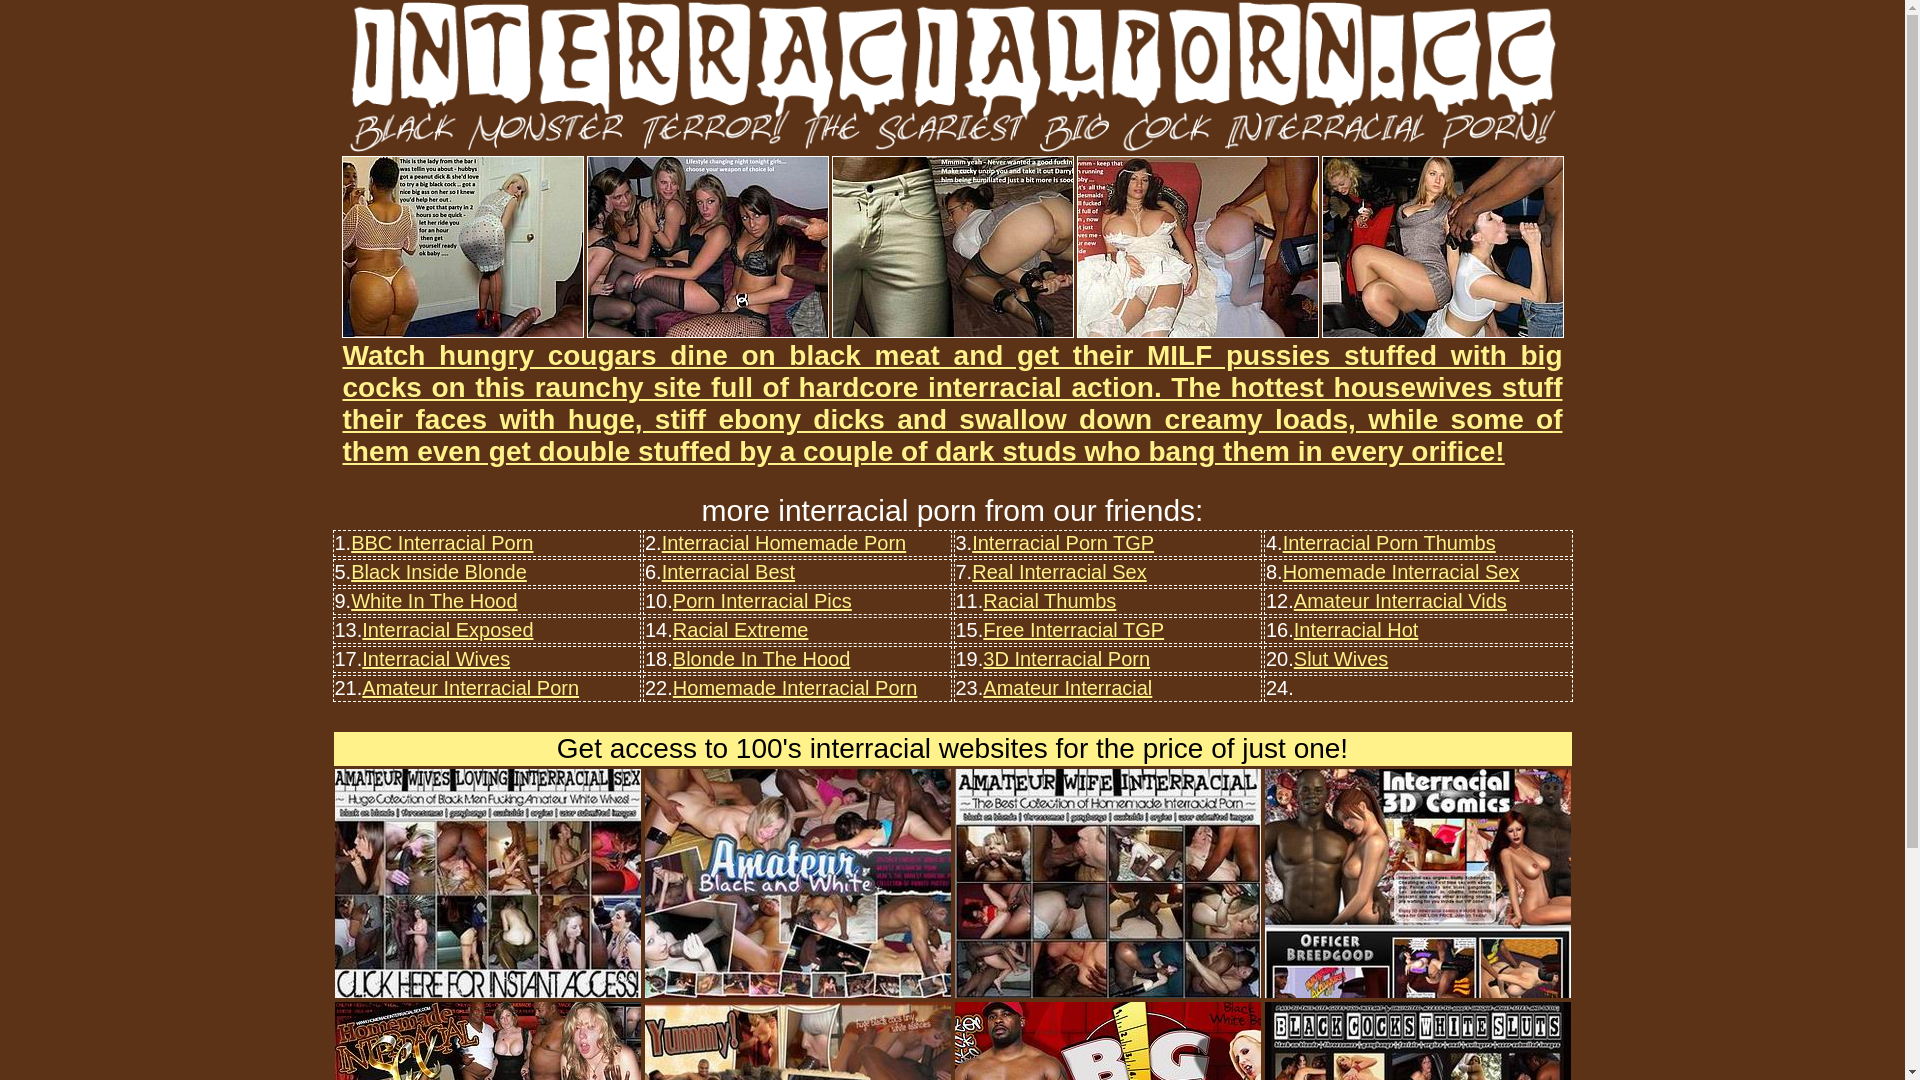 This screenshot has width=1920, height=1080. I want to click on Porn Interracial Pics, so click(762, 601).